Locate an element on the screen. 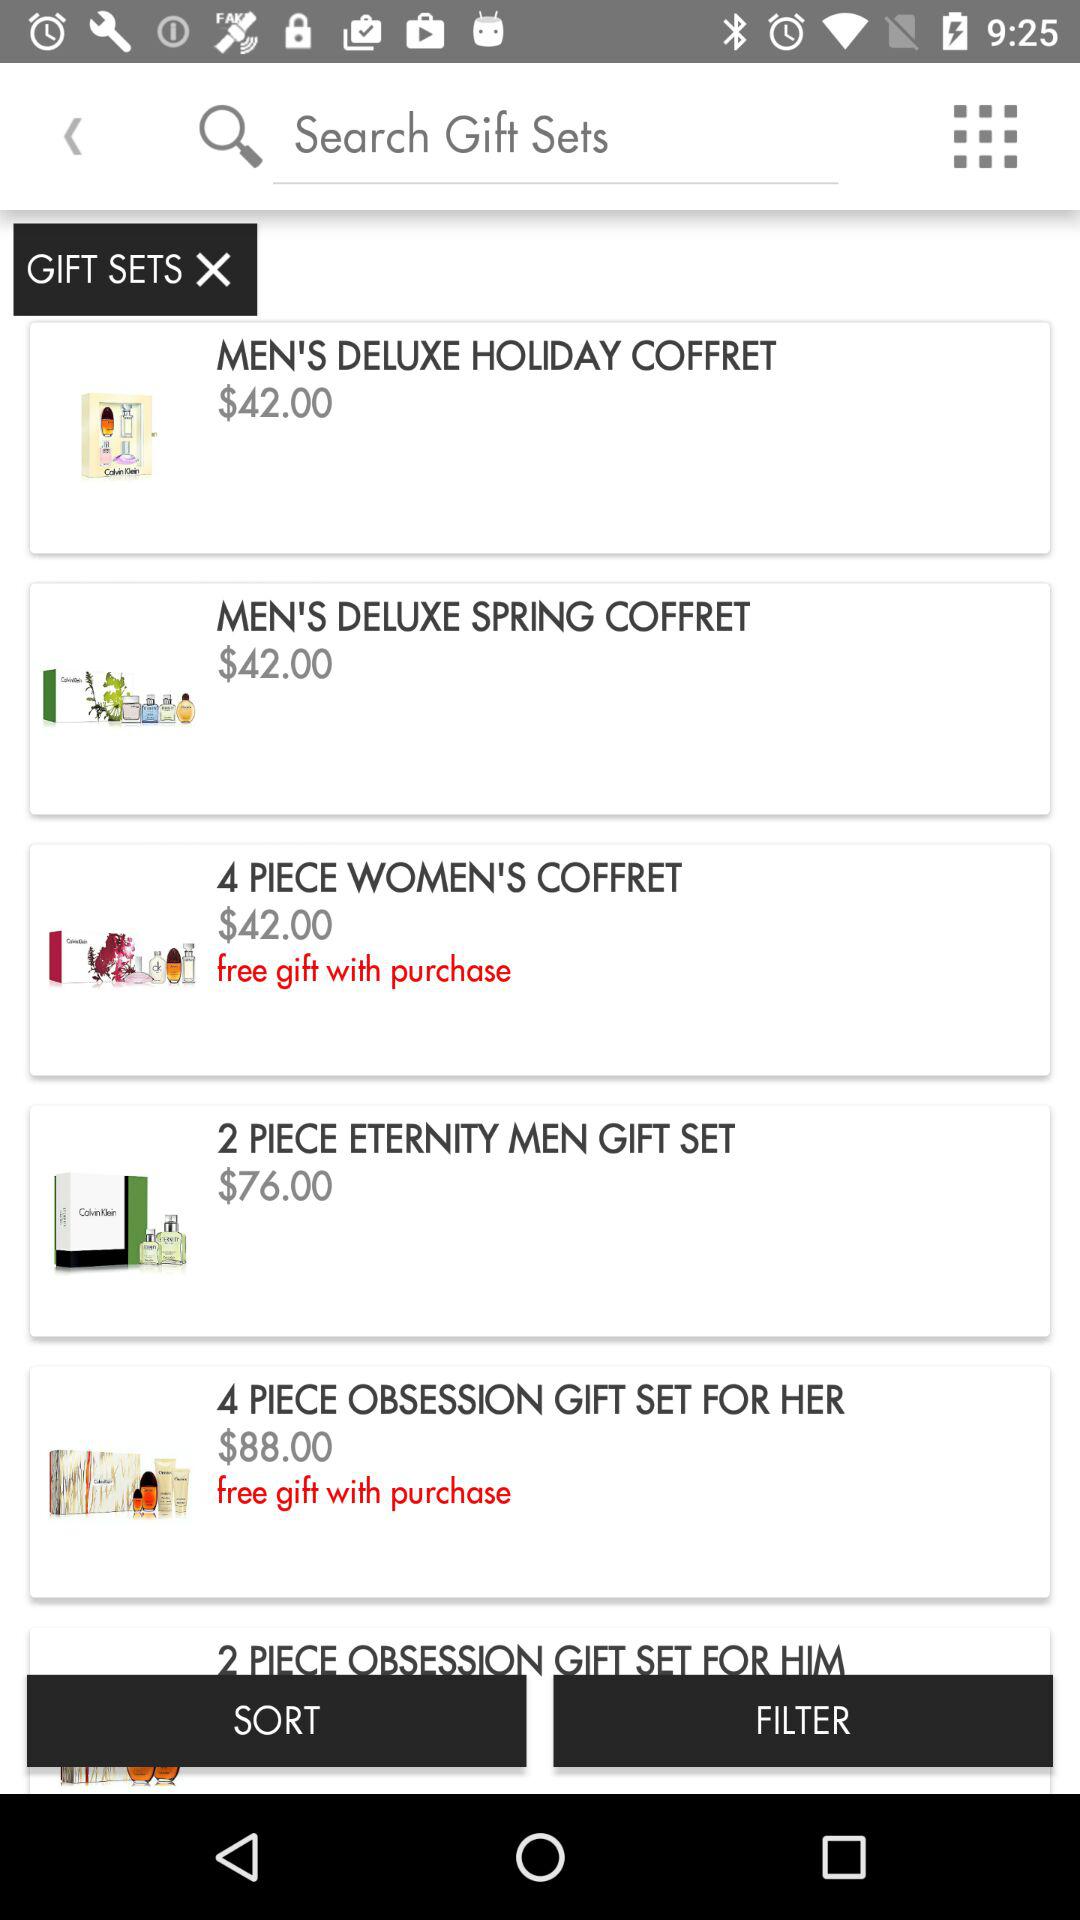  turn off the sort is located at coordinates (276, 1720).